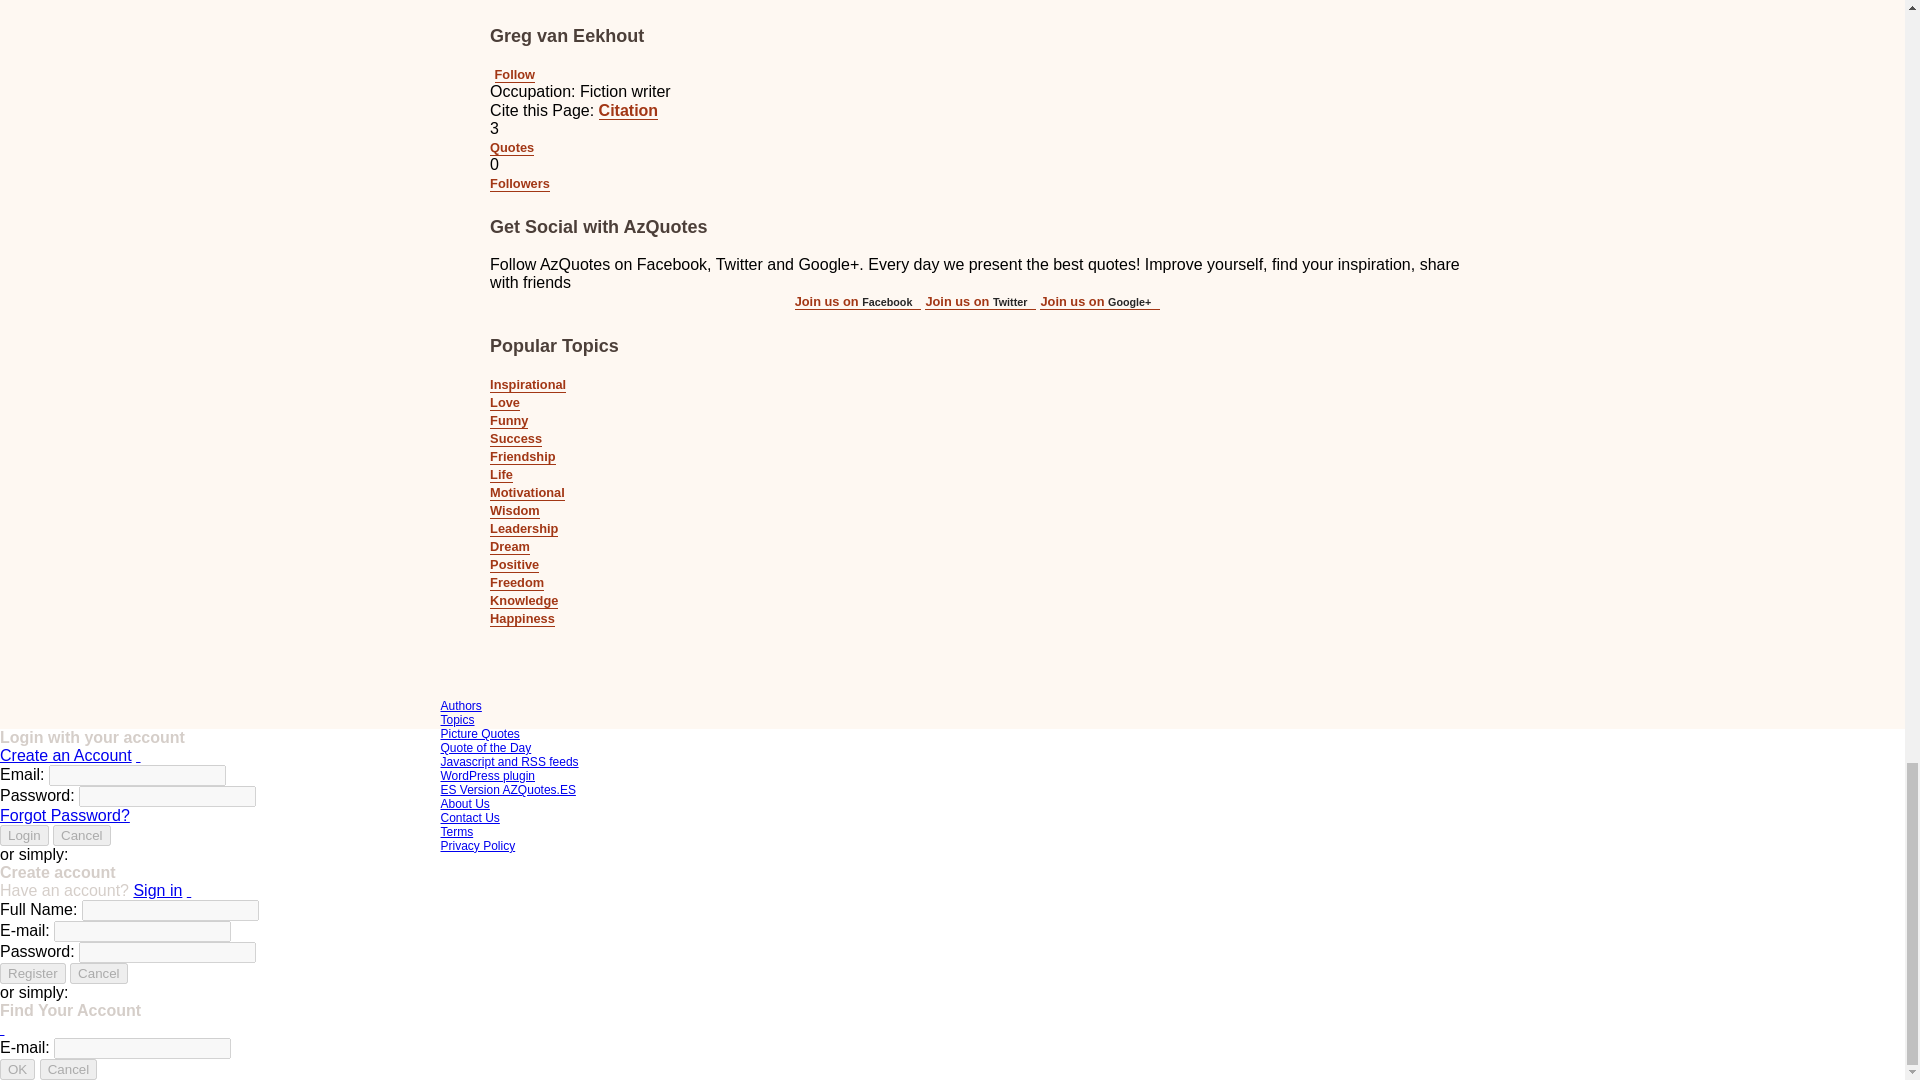  I want to click on Cancel, so click(82, 835).